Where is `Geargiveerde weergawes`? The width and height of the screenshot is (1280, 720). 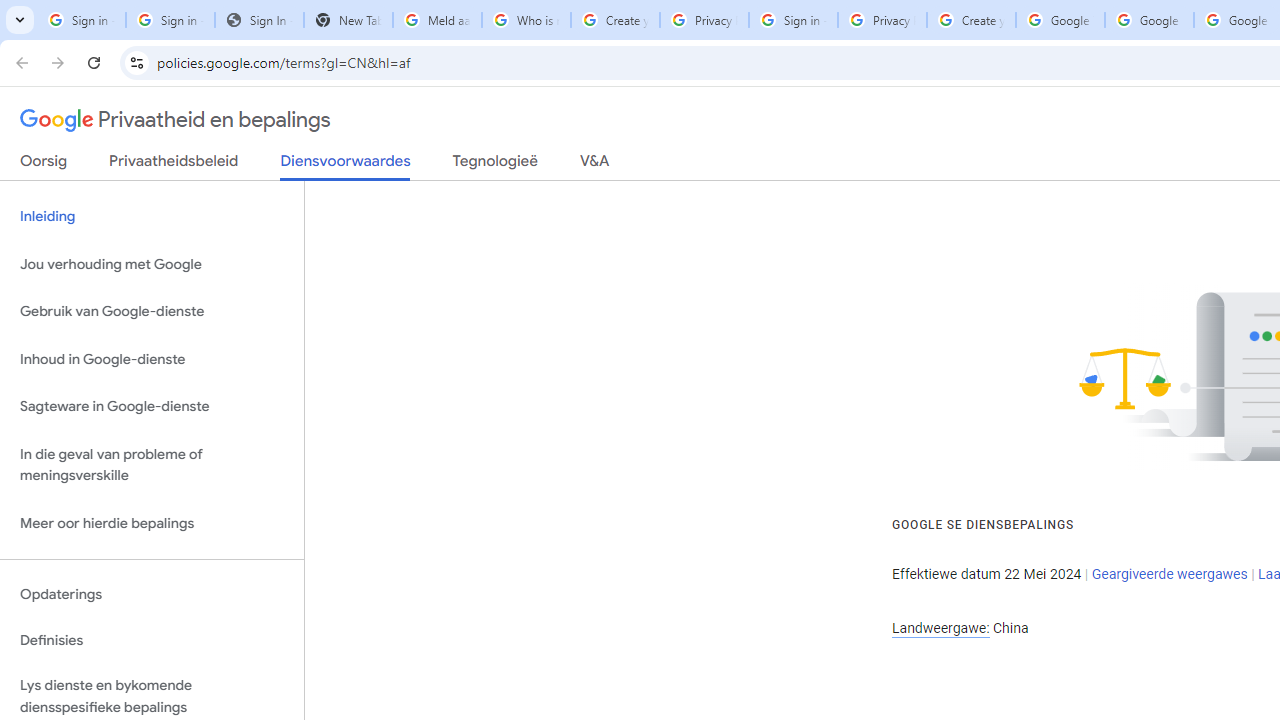 Geargiveerde weergawes is located at coordinates (1169, 574).